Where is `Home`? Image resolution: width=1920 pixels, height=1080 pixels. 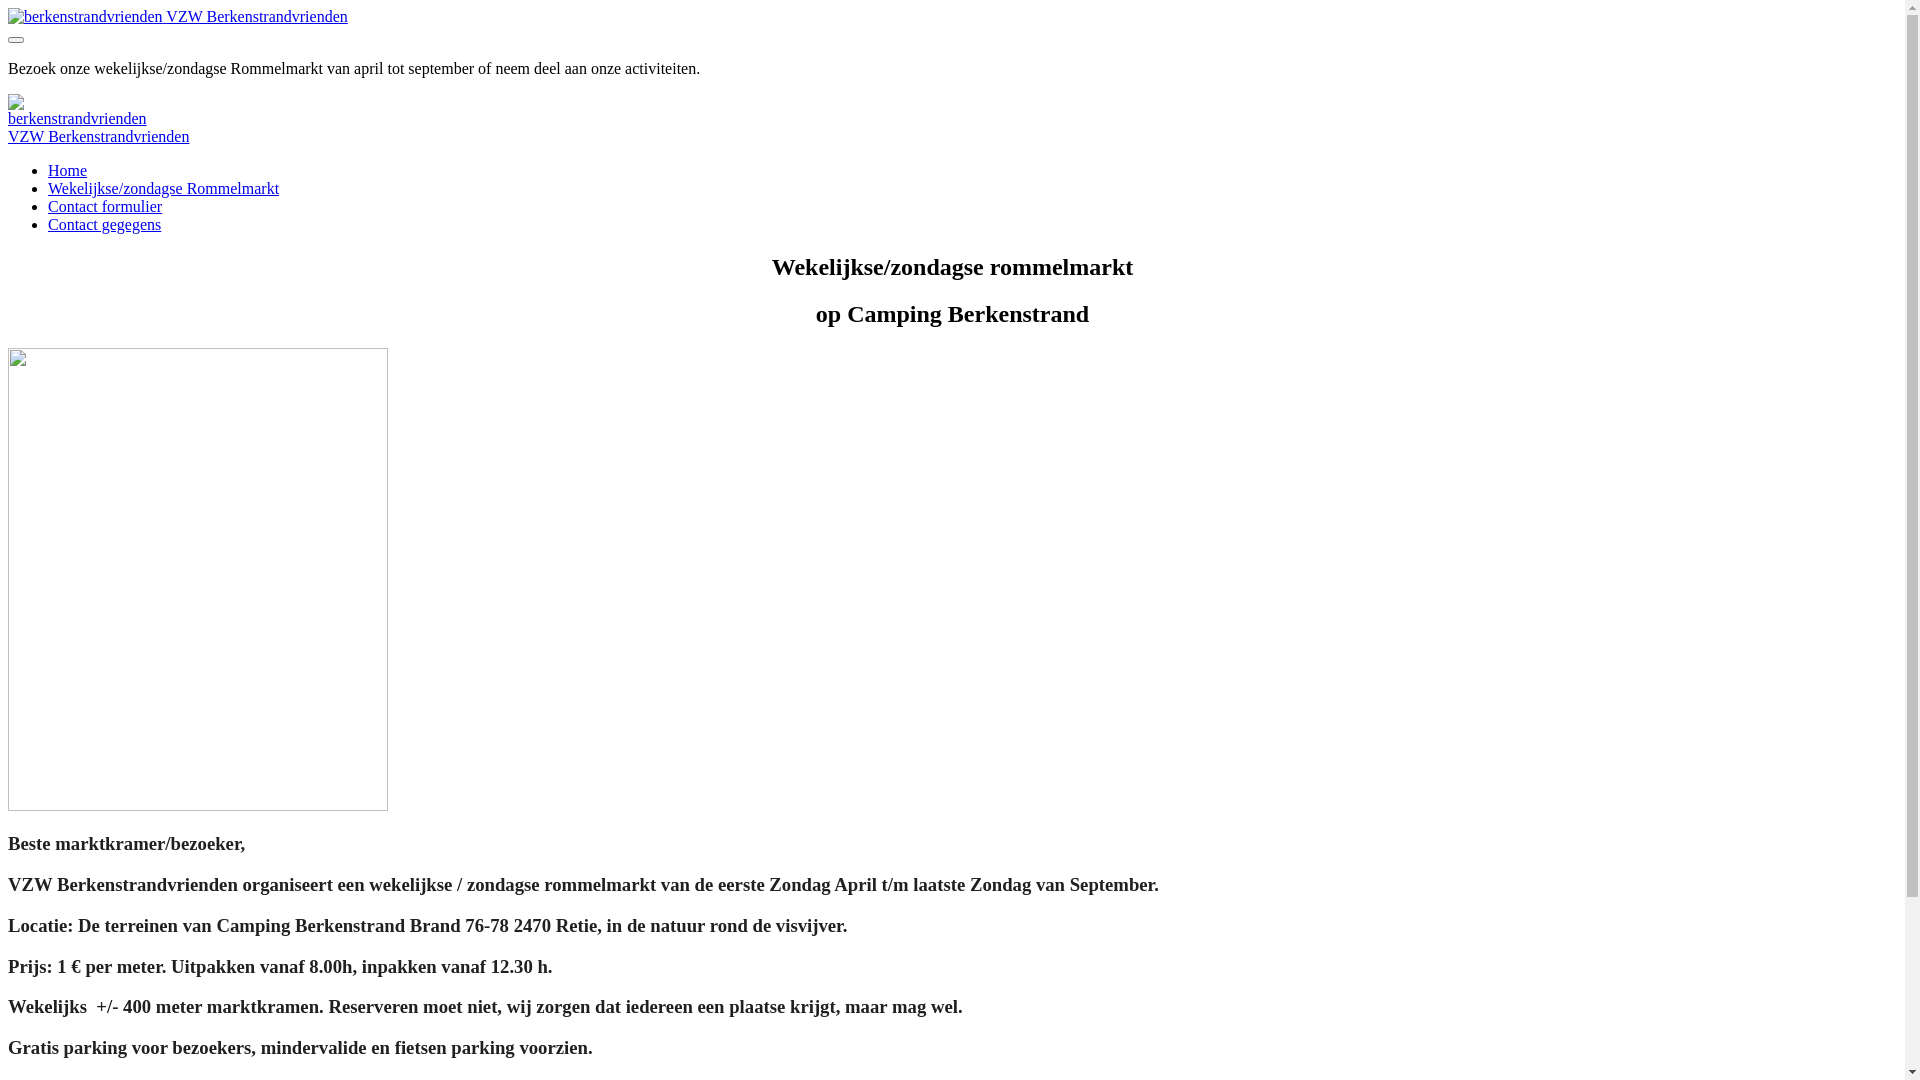
Home is located at coordinates (68, 170).